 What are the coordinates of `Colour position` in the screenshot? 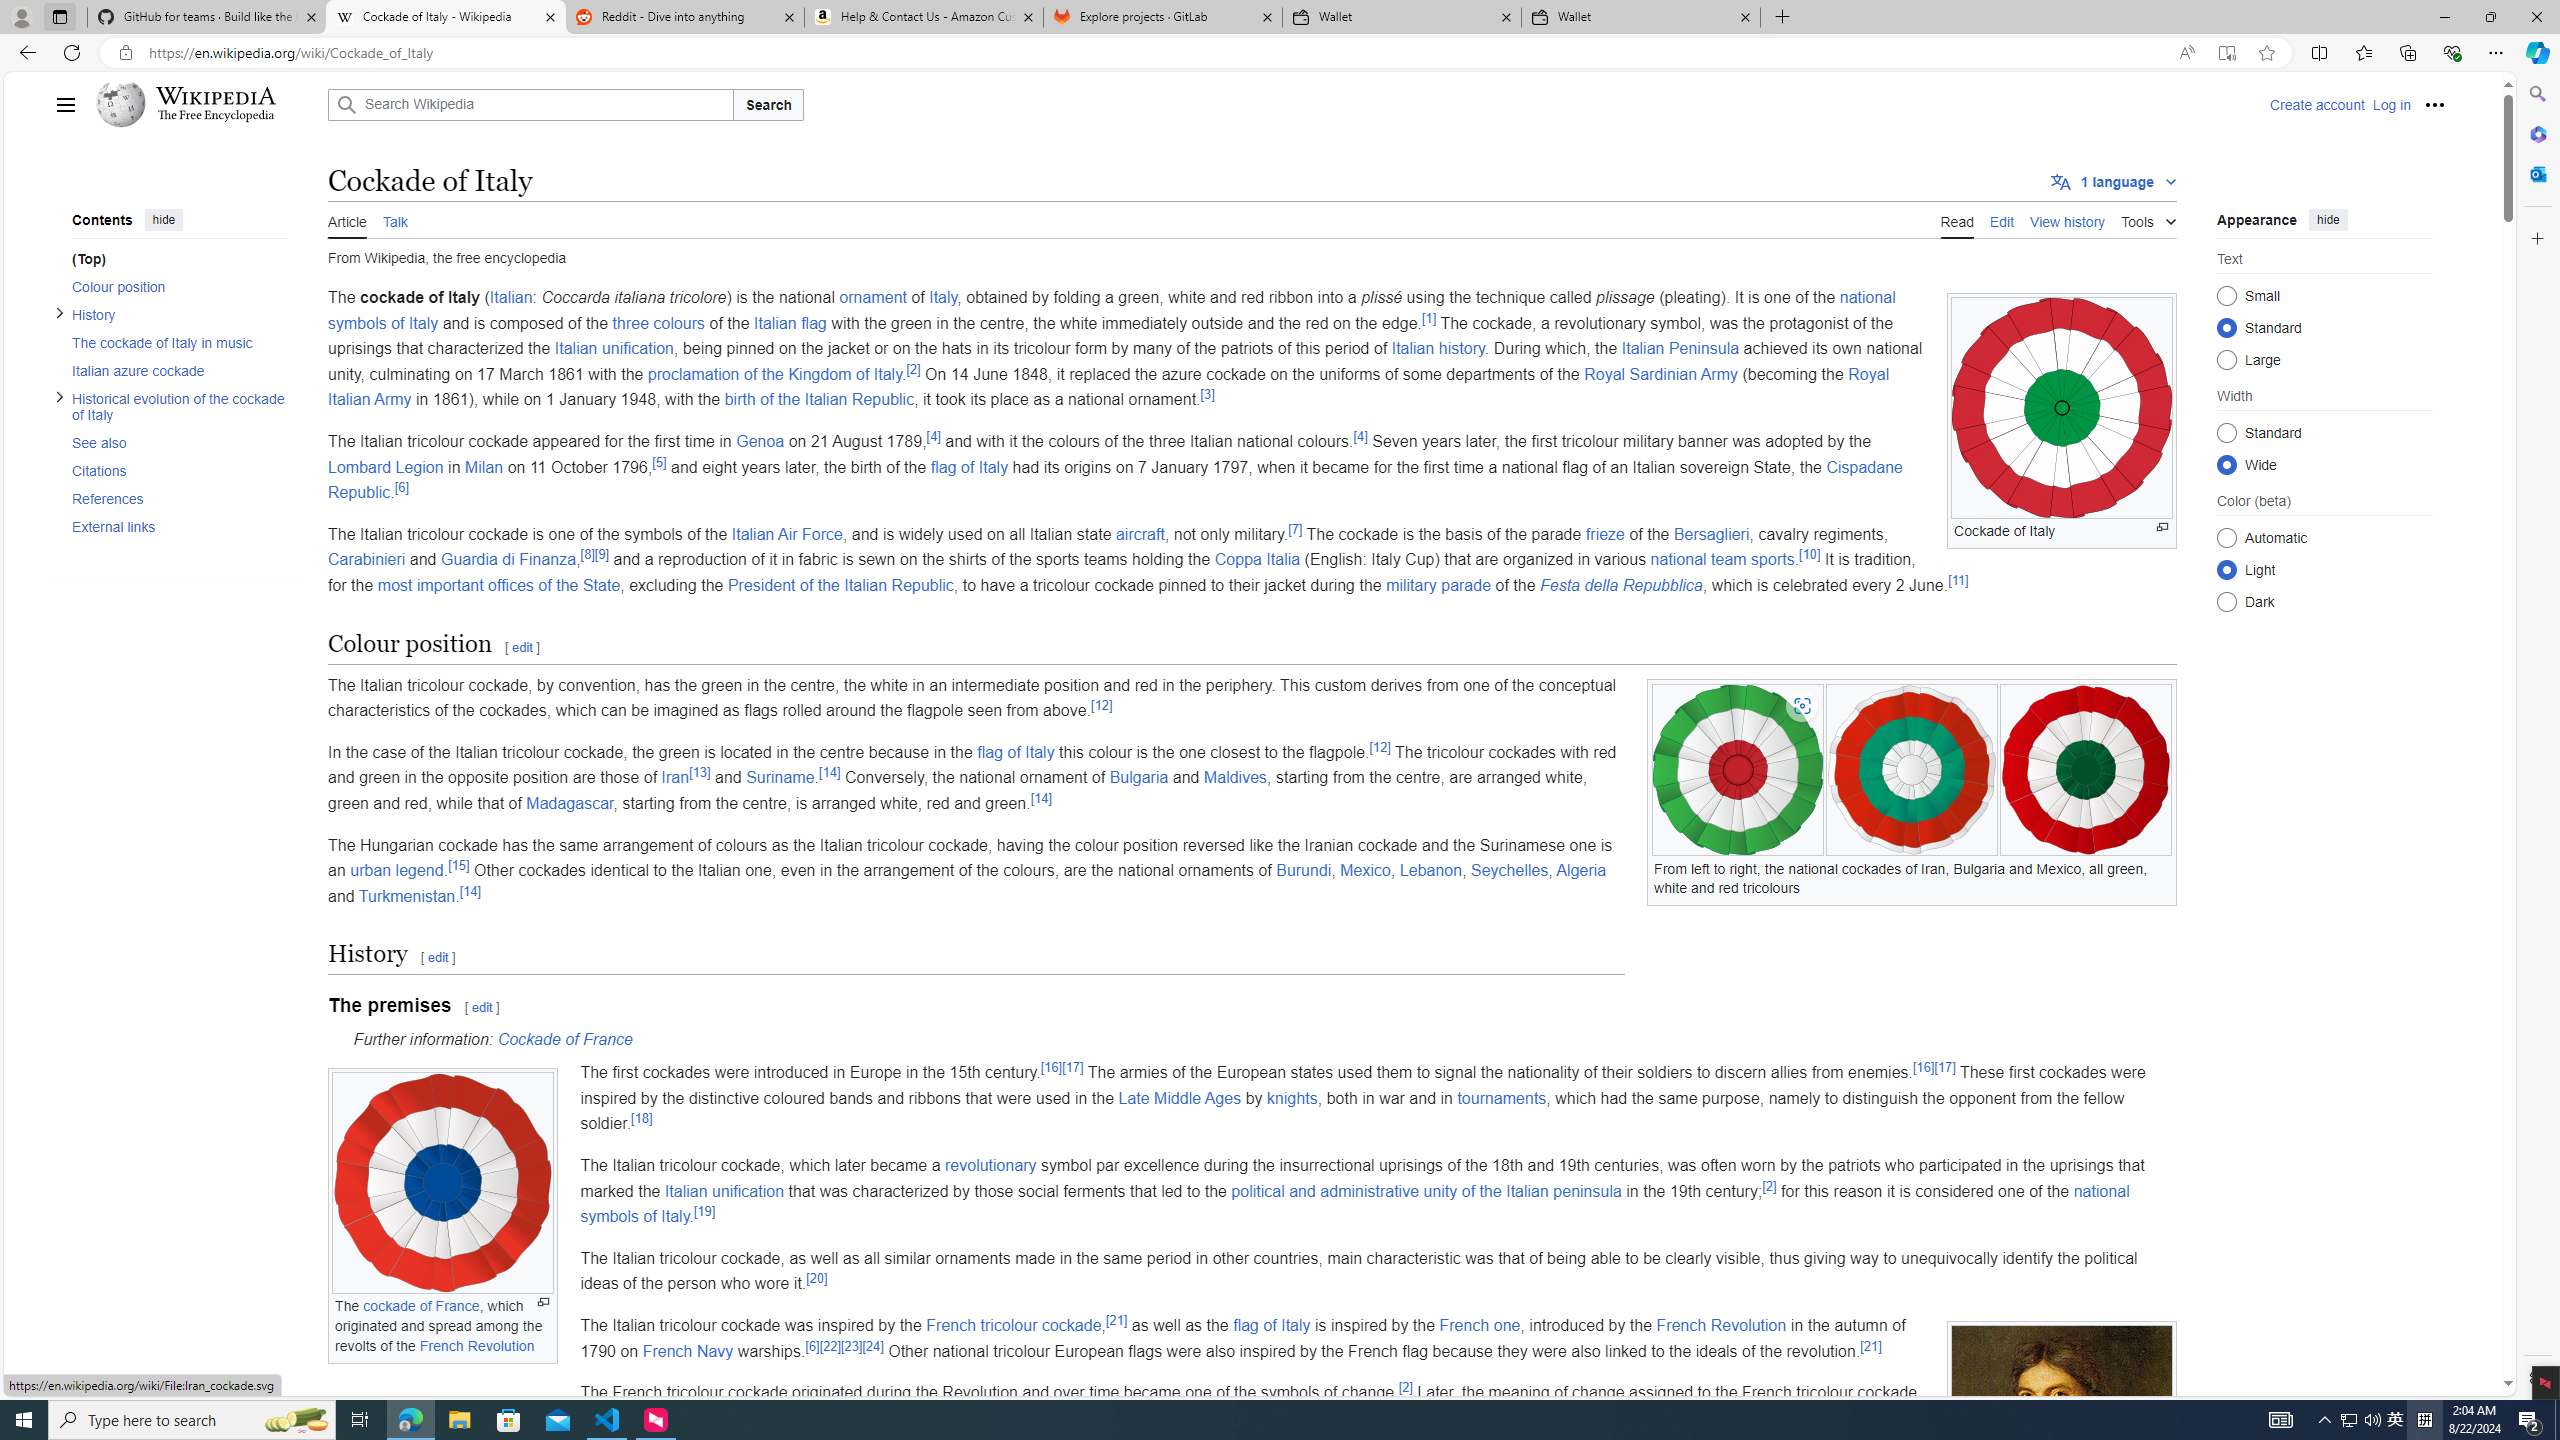 It's located at (178, 286).